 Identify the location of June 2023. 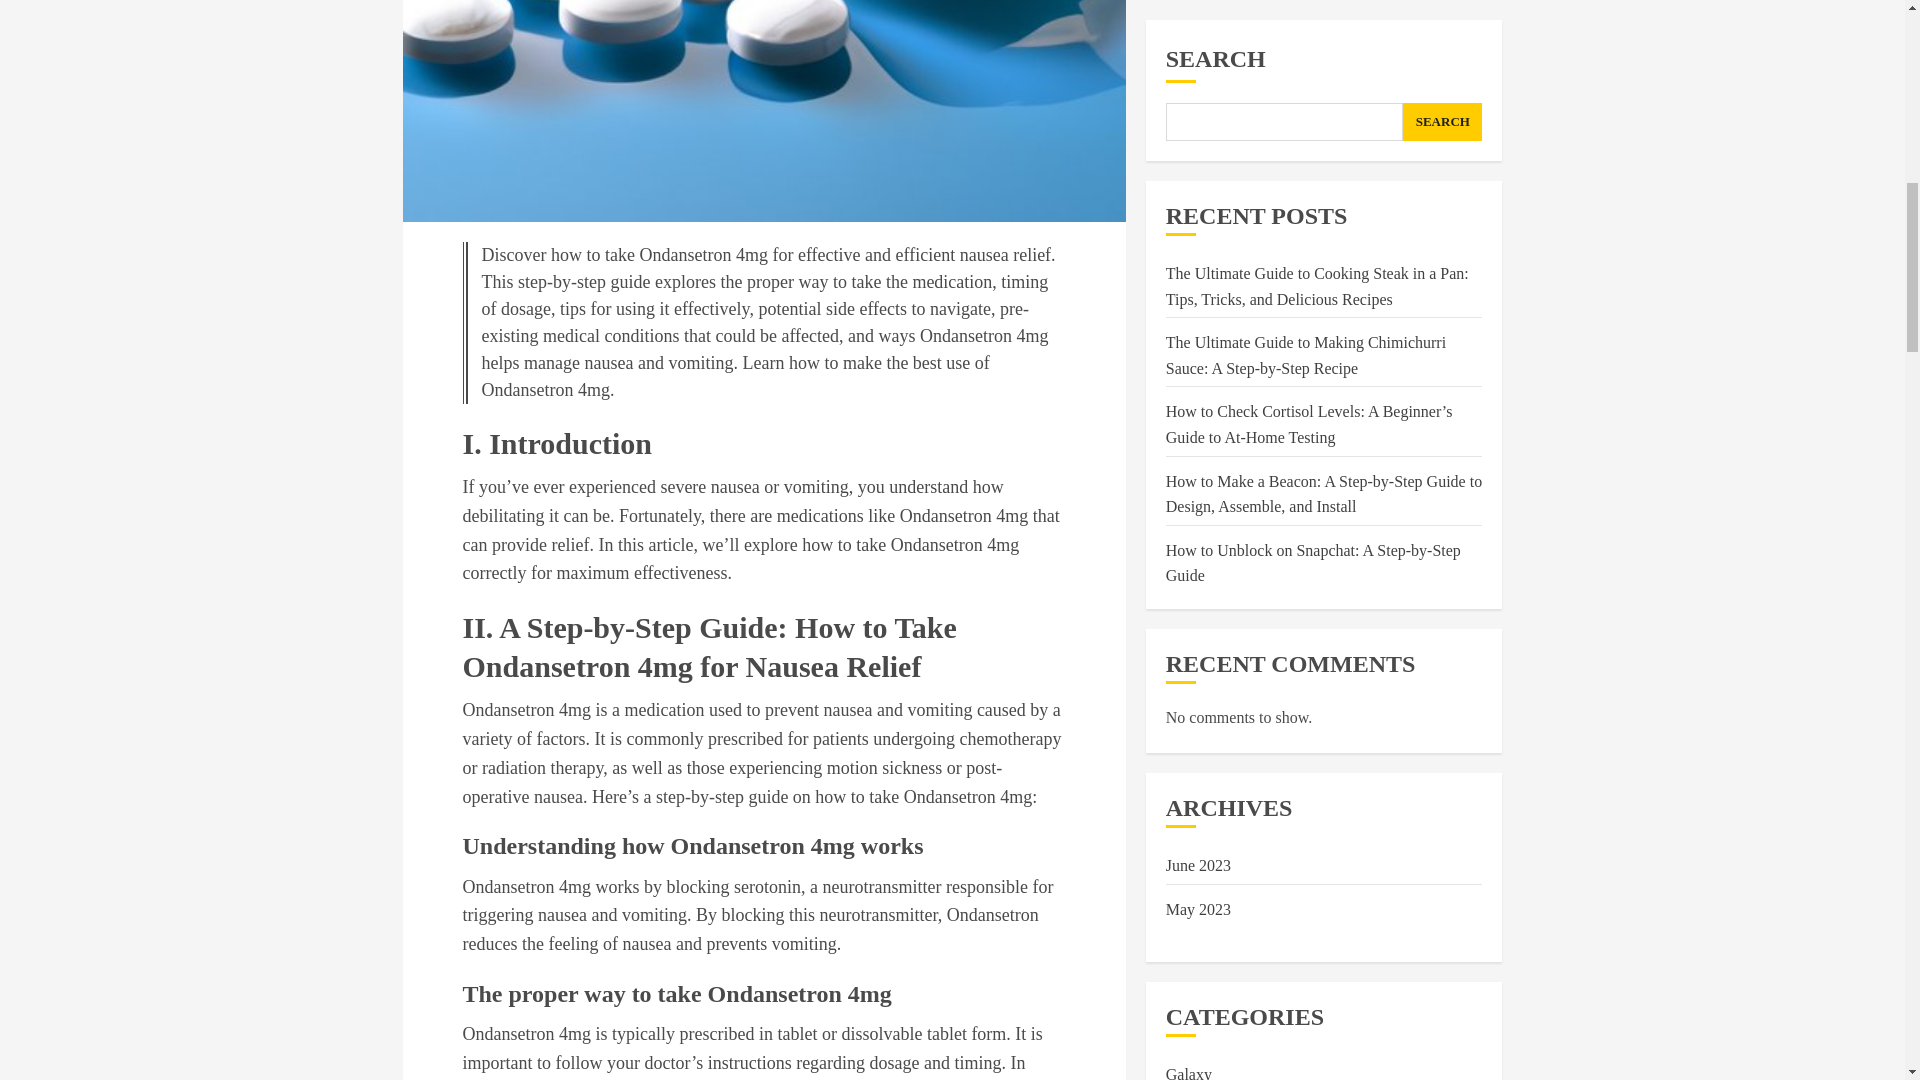
(1198, 138).